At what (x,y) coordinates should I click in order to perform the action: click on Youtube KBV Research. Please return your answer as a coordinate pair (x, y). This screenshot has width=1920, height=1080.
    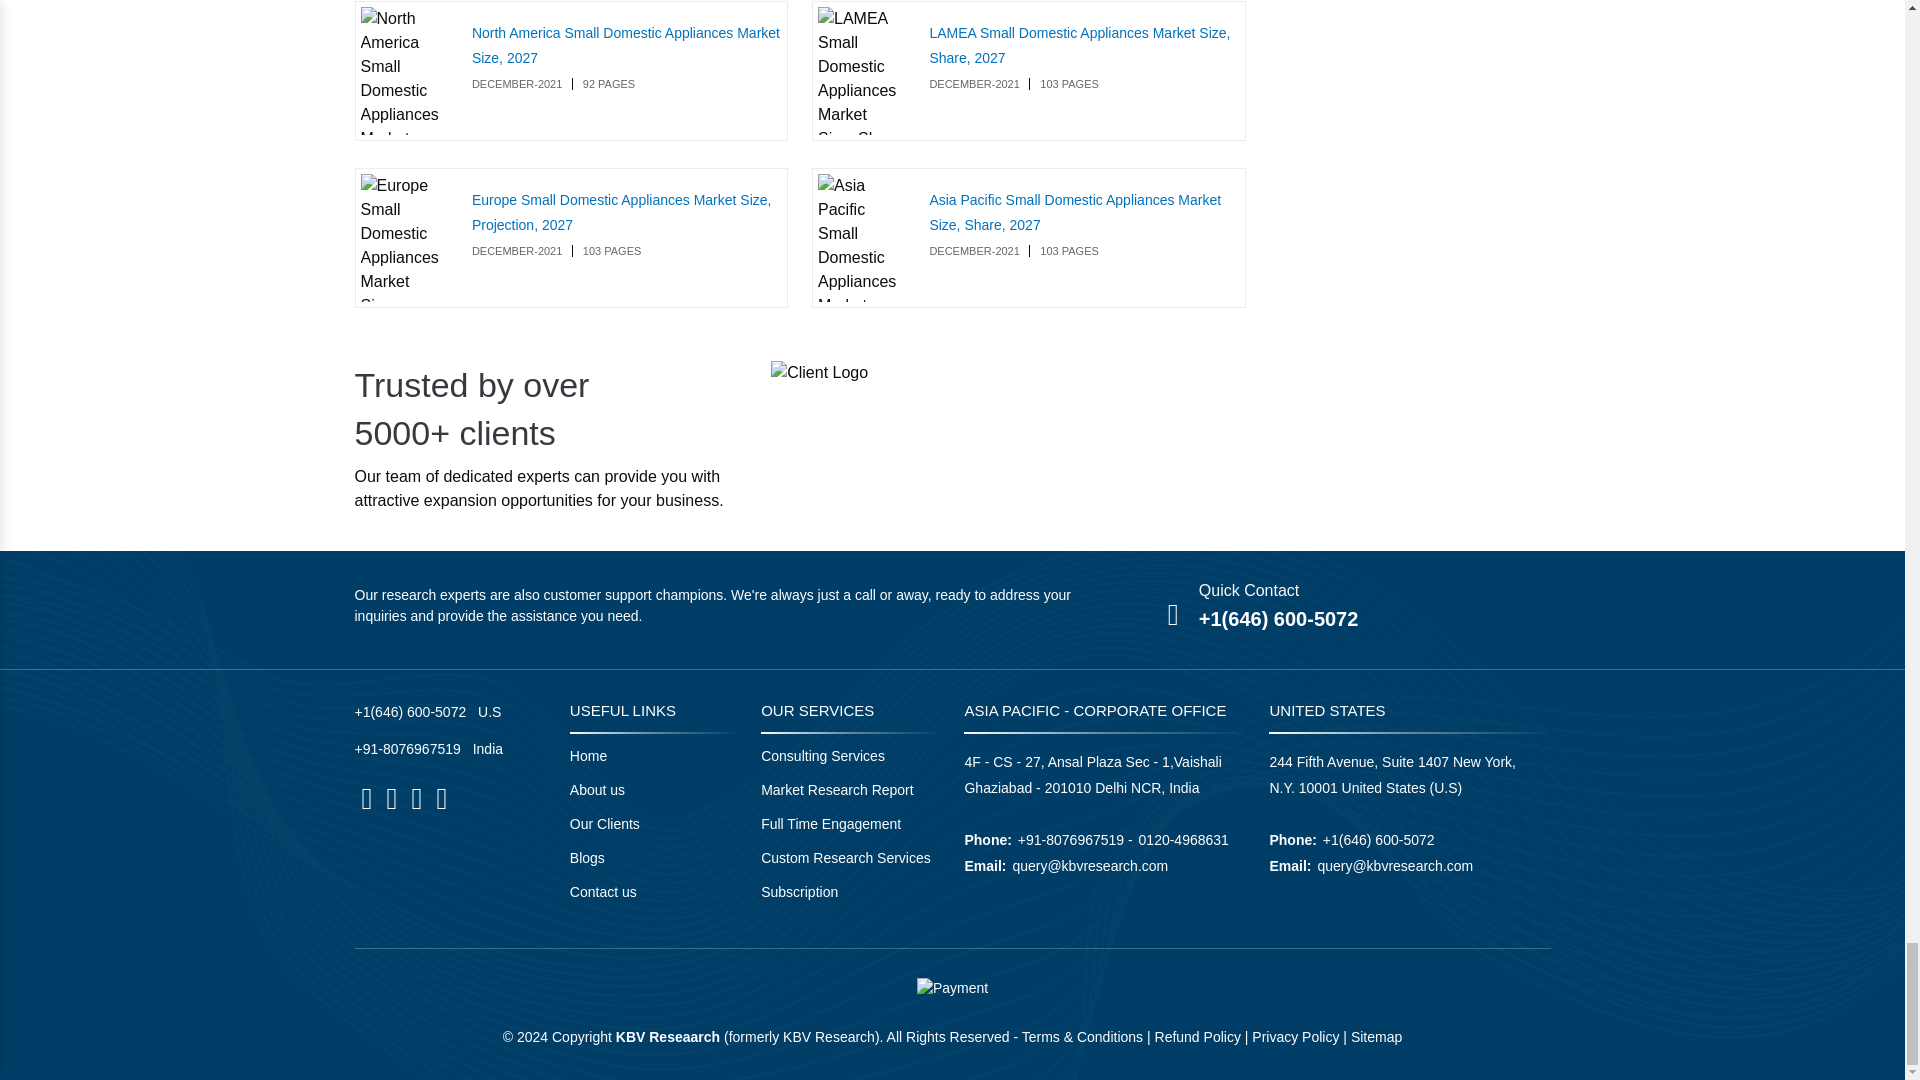
    Looking at the image, I should click on (441, 799).